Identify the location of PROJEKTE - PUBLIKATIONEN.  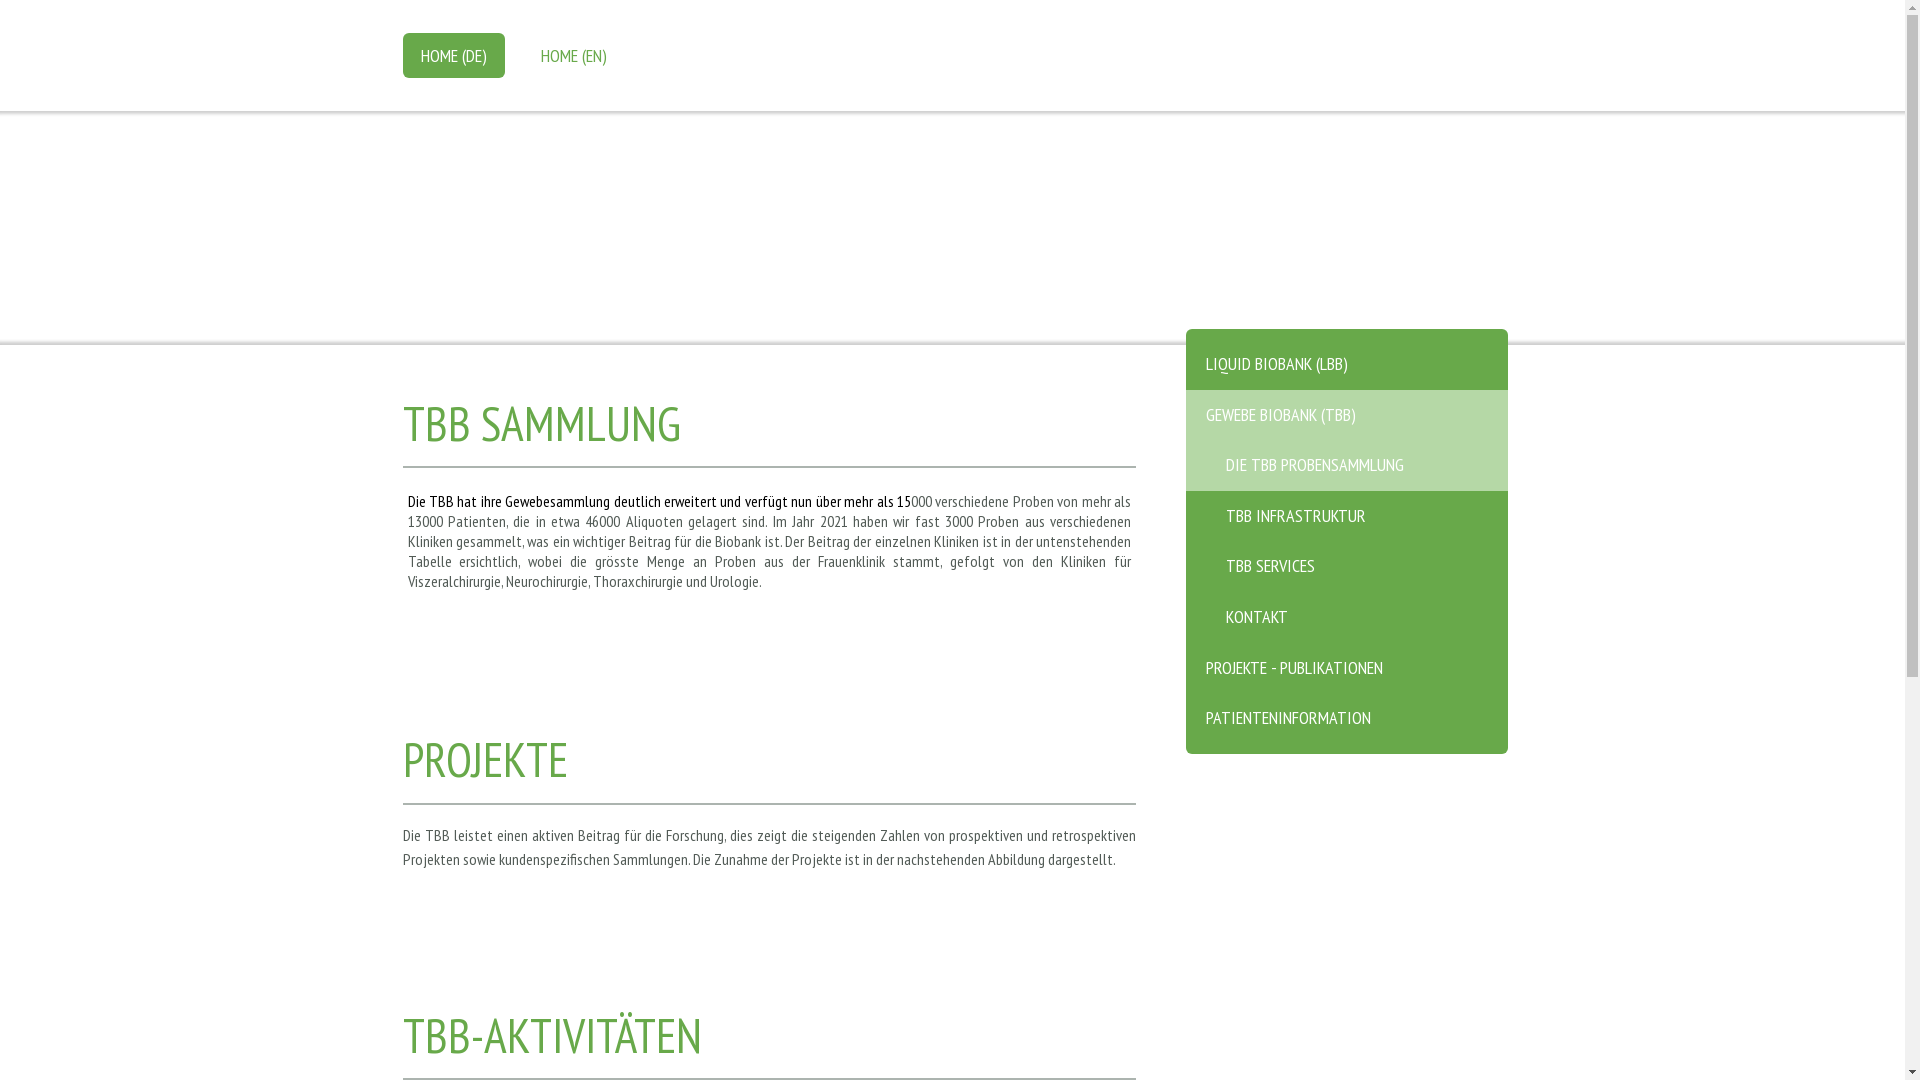
(1347, 668).